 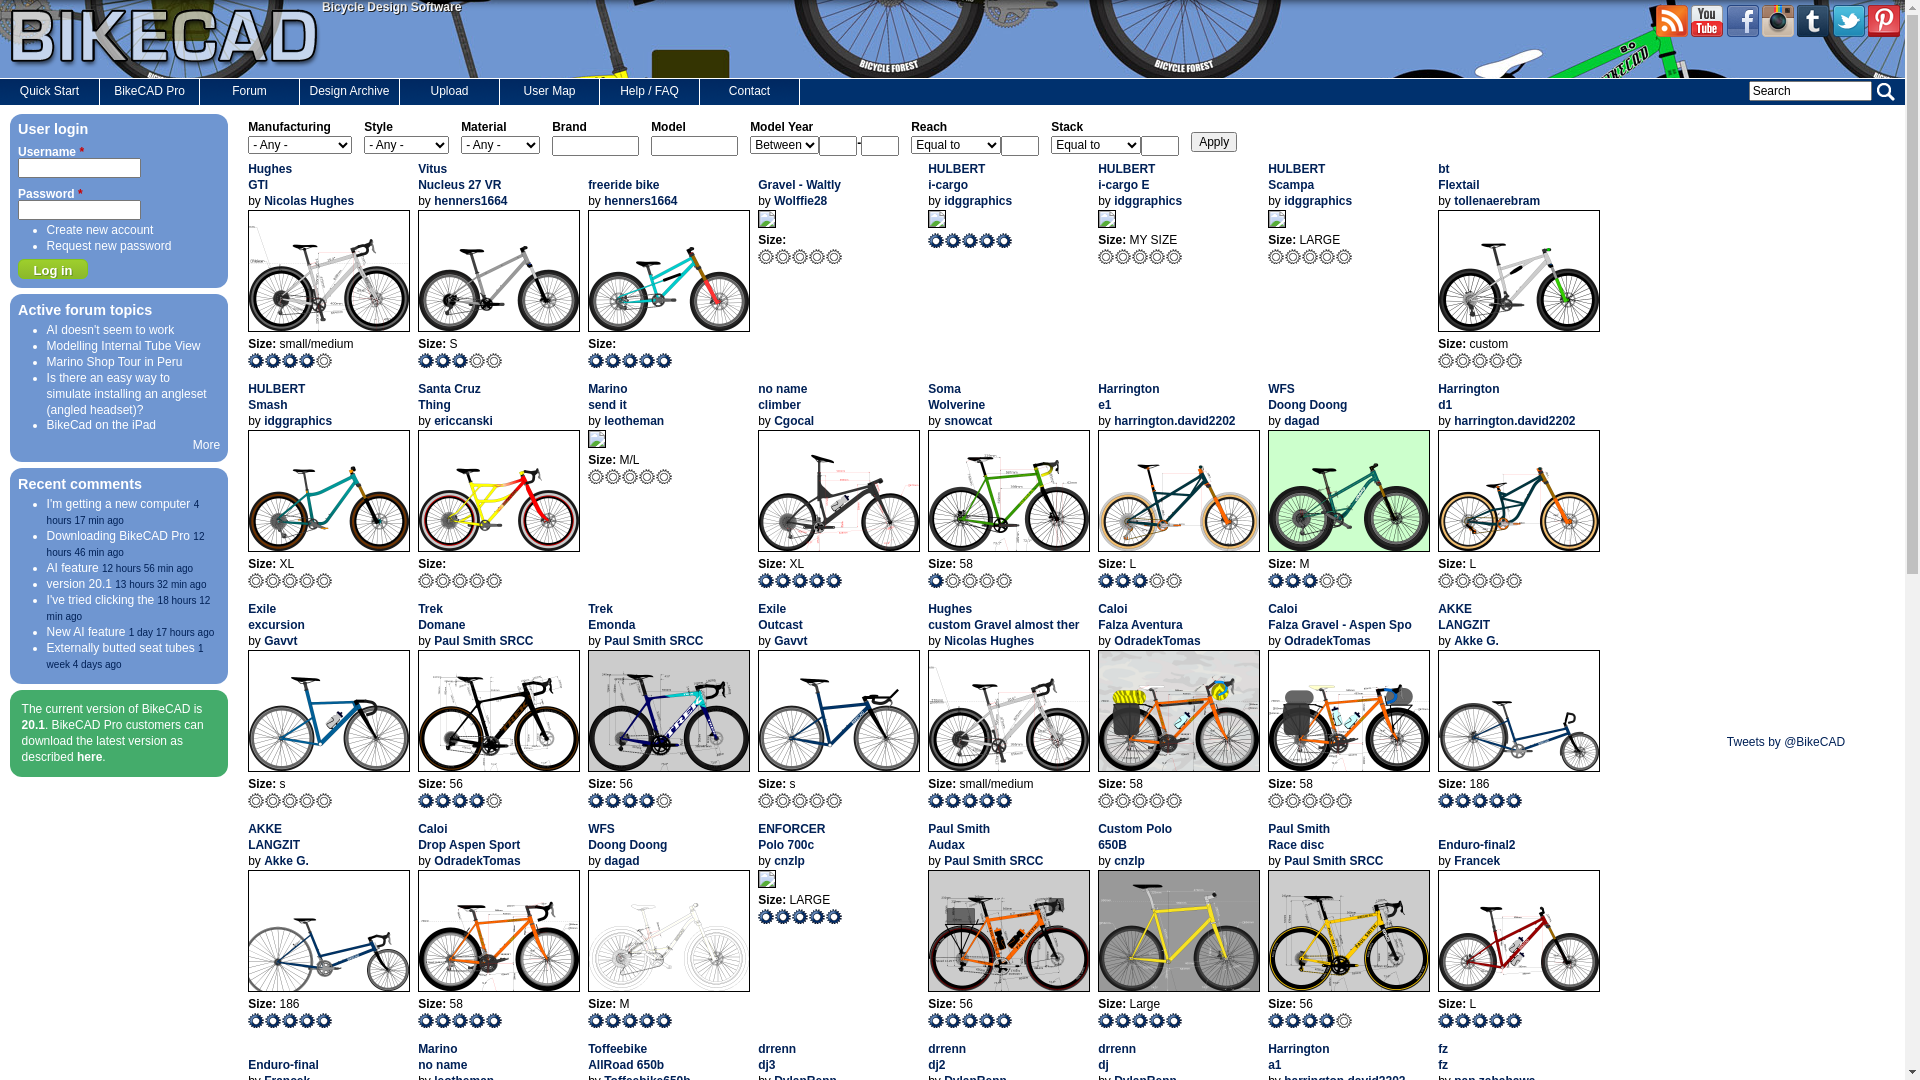 I want to click on dagad, so click(x=622, y=861).